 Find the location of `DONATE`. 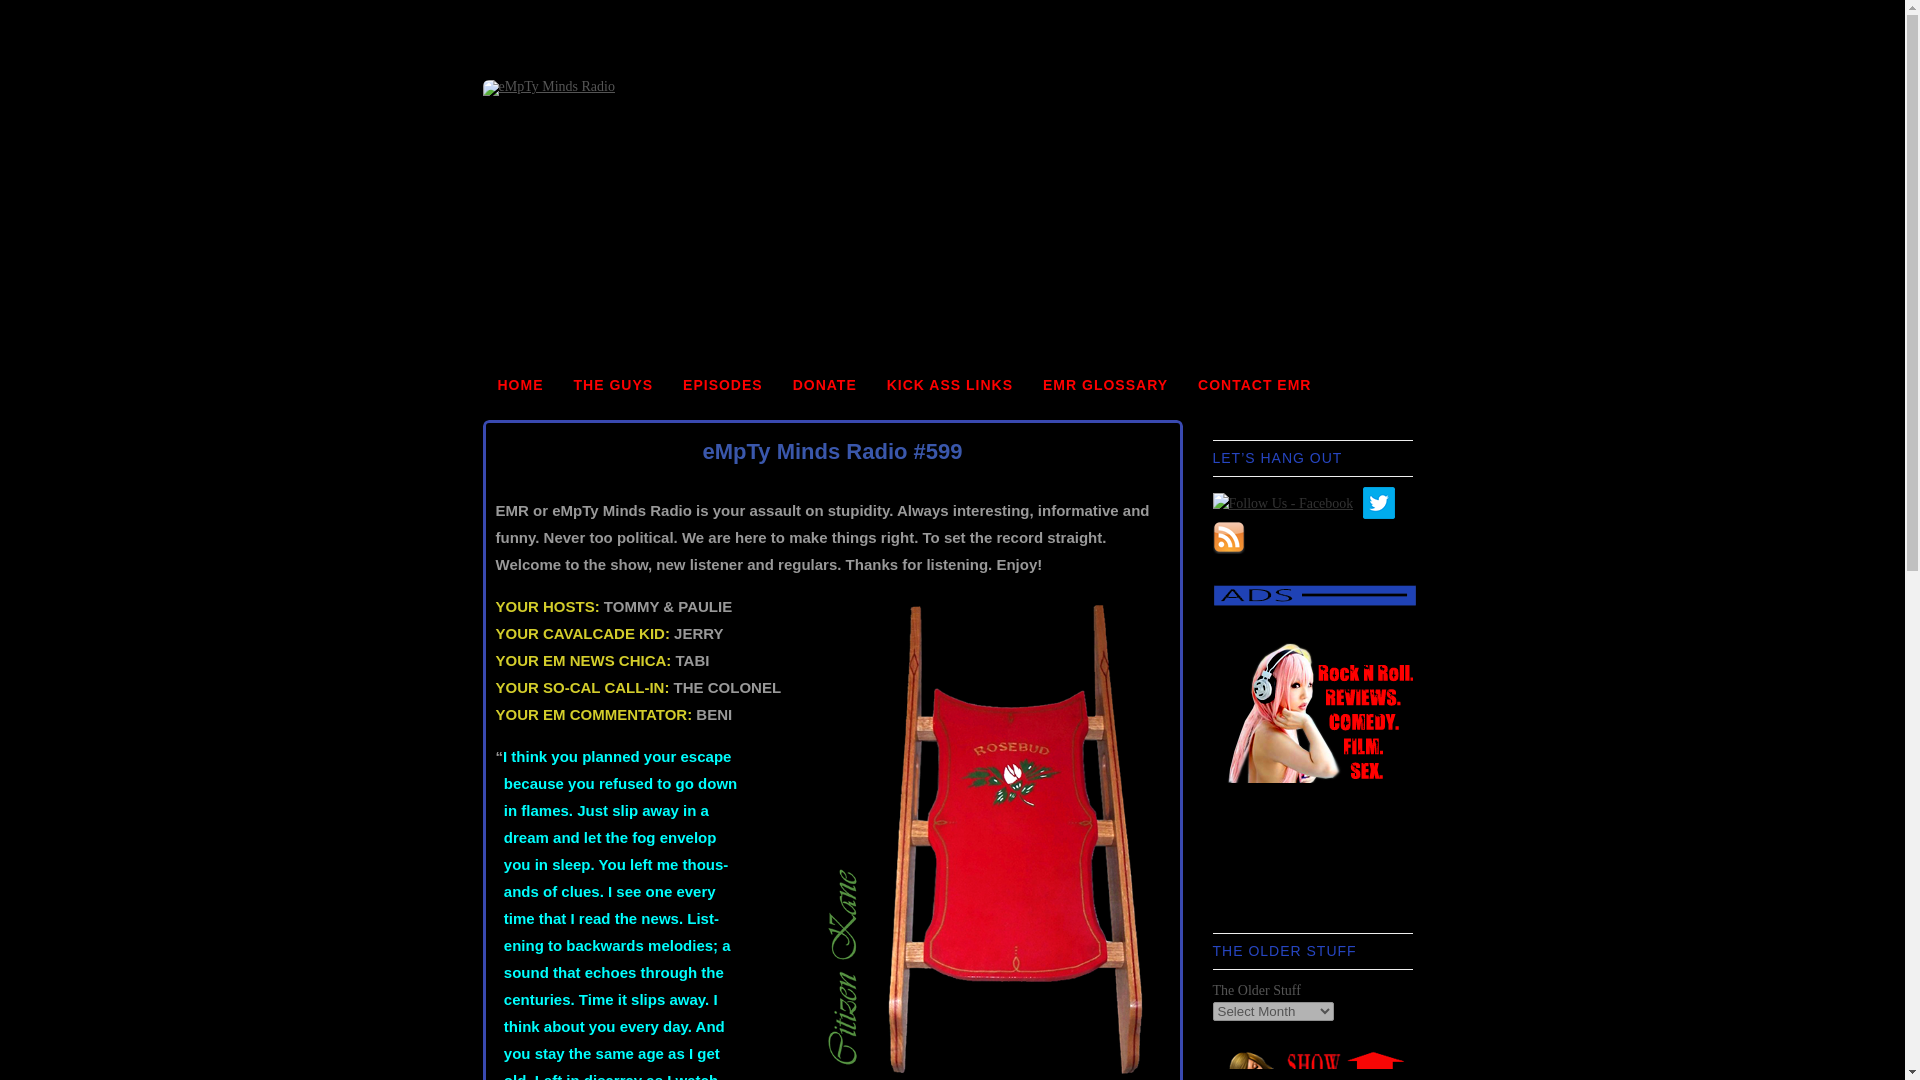

DONATE is located at coordinates (824, 385).